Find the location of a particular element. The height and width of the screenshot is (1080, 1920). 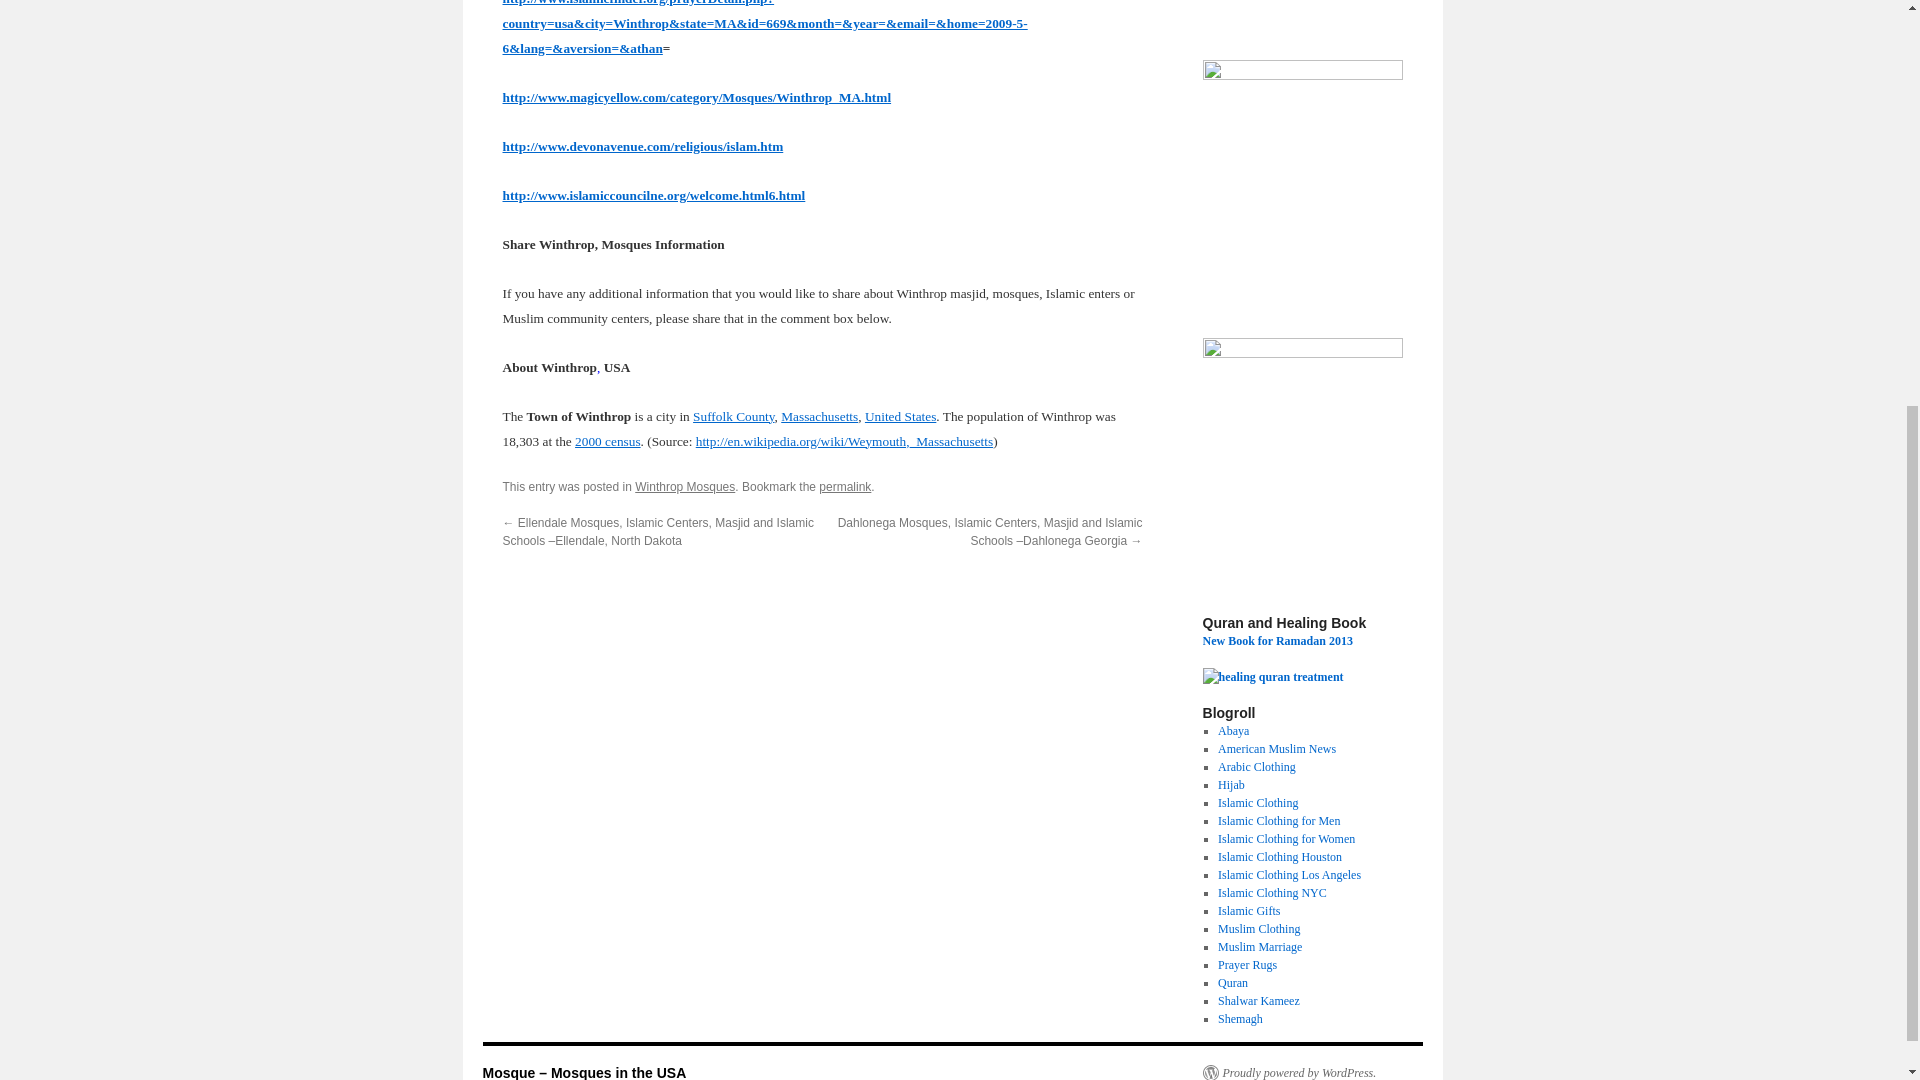

Islamic Clothing Houston is located at coordinates (1280, 856).